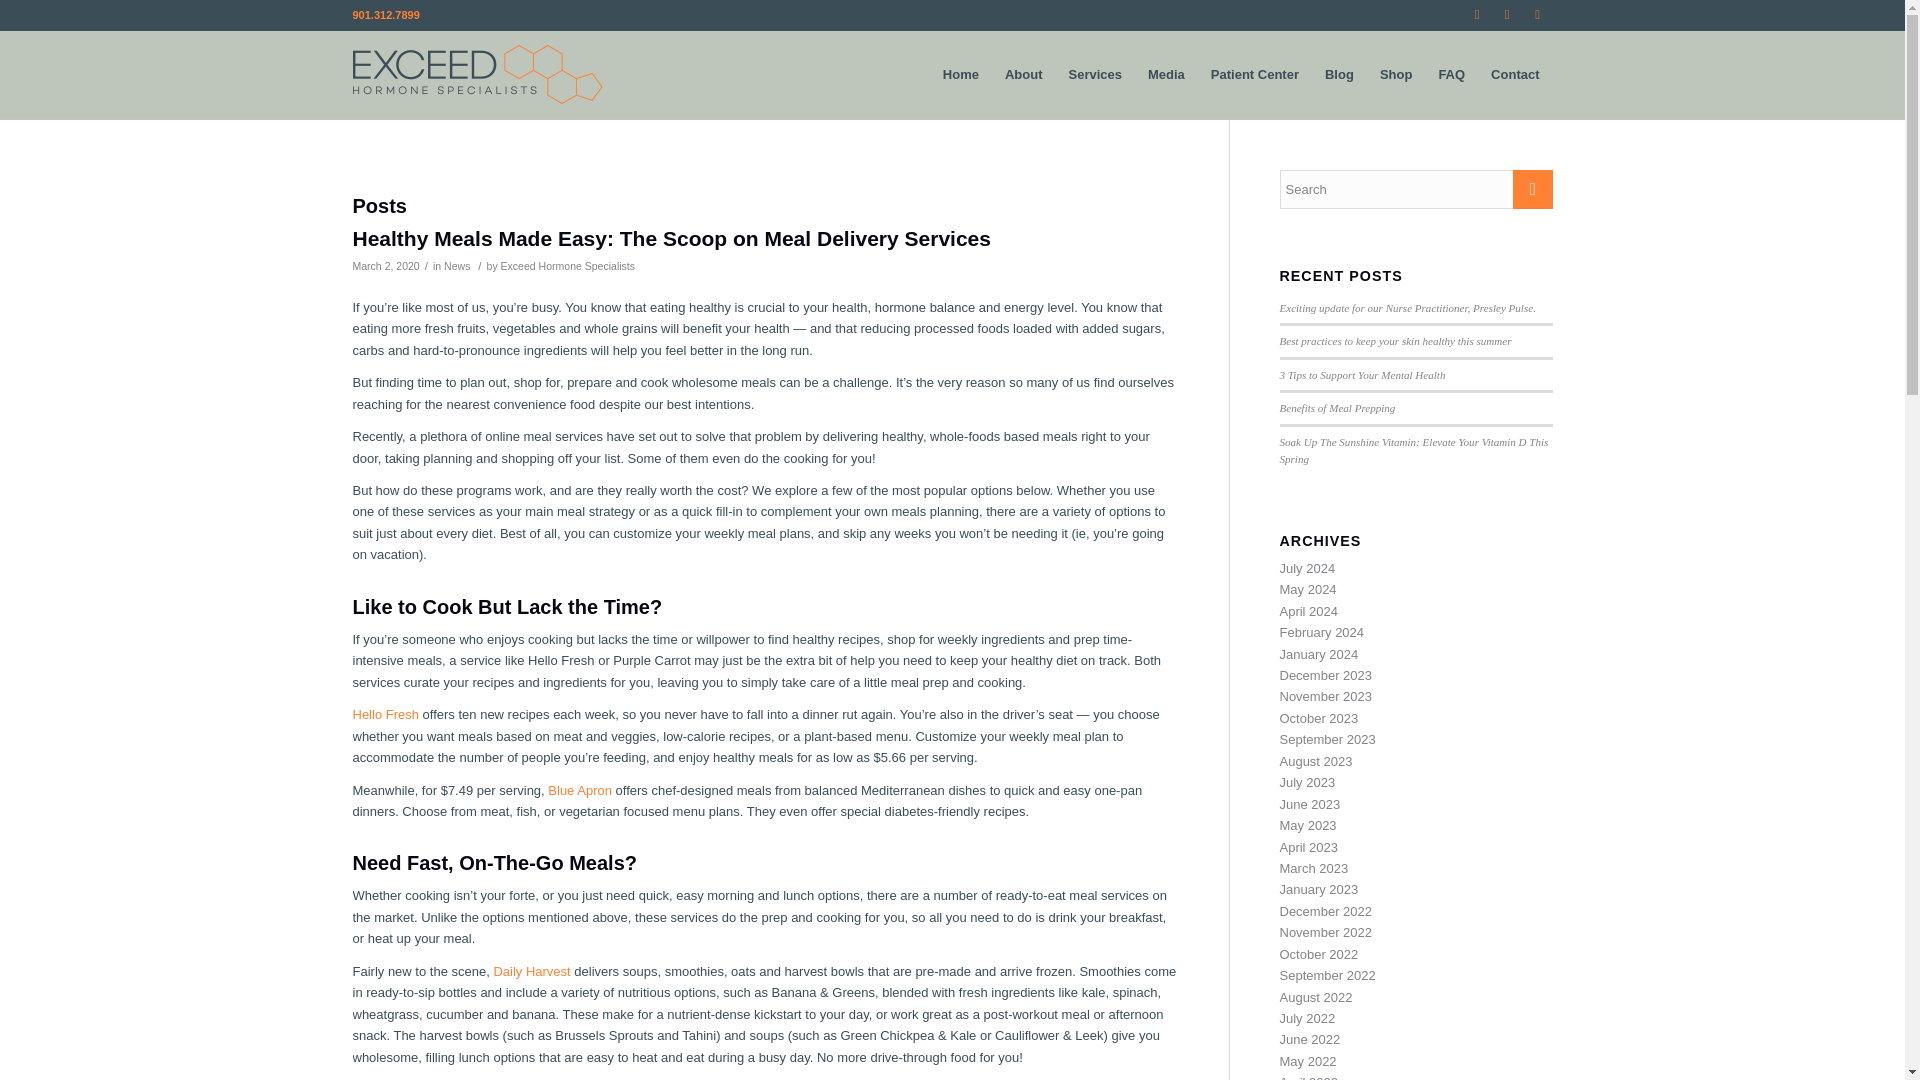 The width and height of the screenshot is (1920, 1080). I want to click on October 2023, so click(1320, 718).